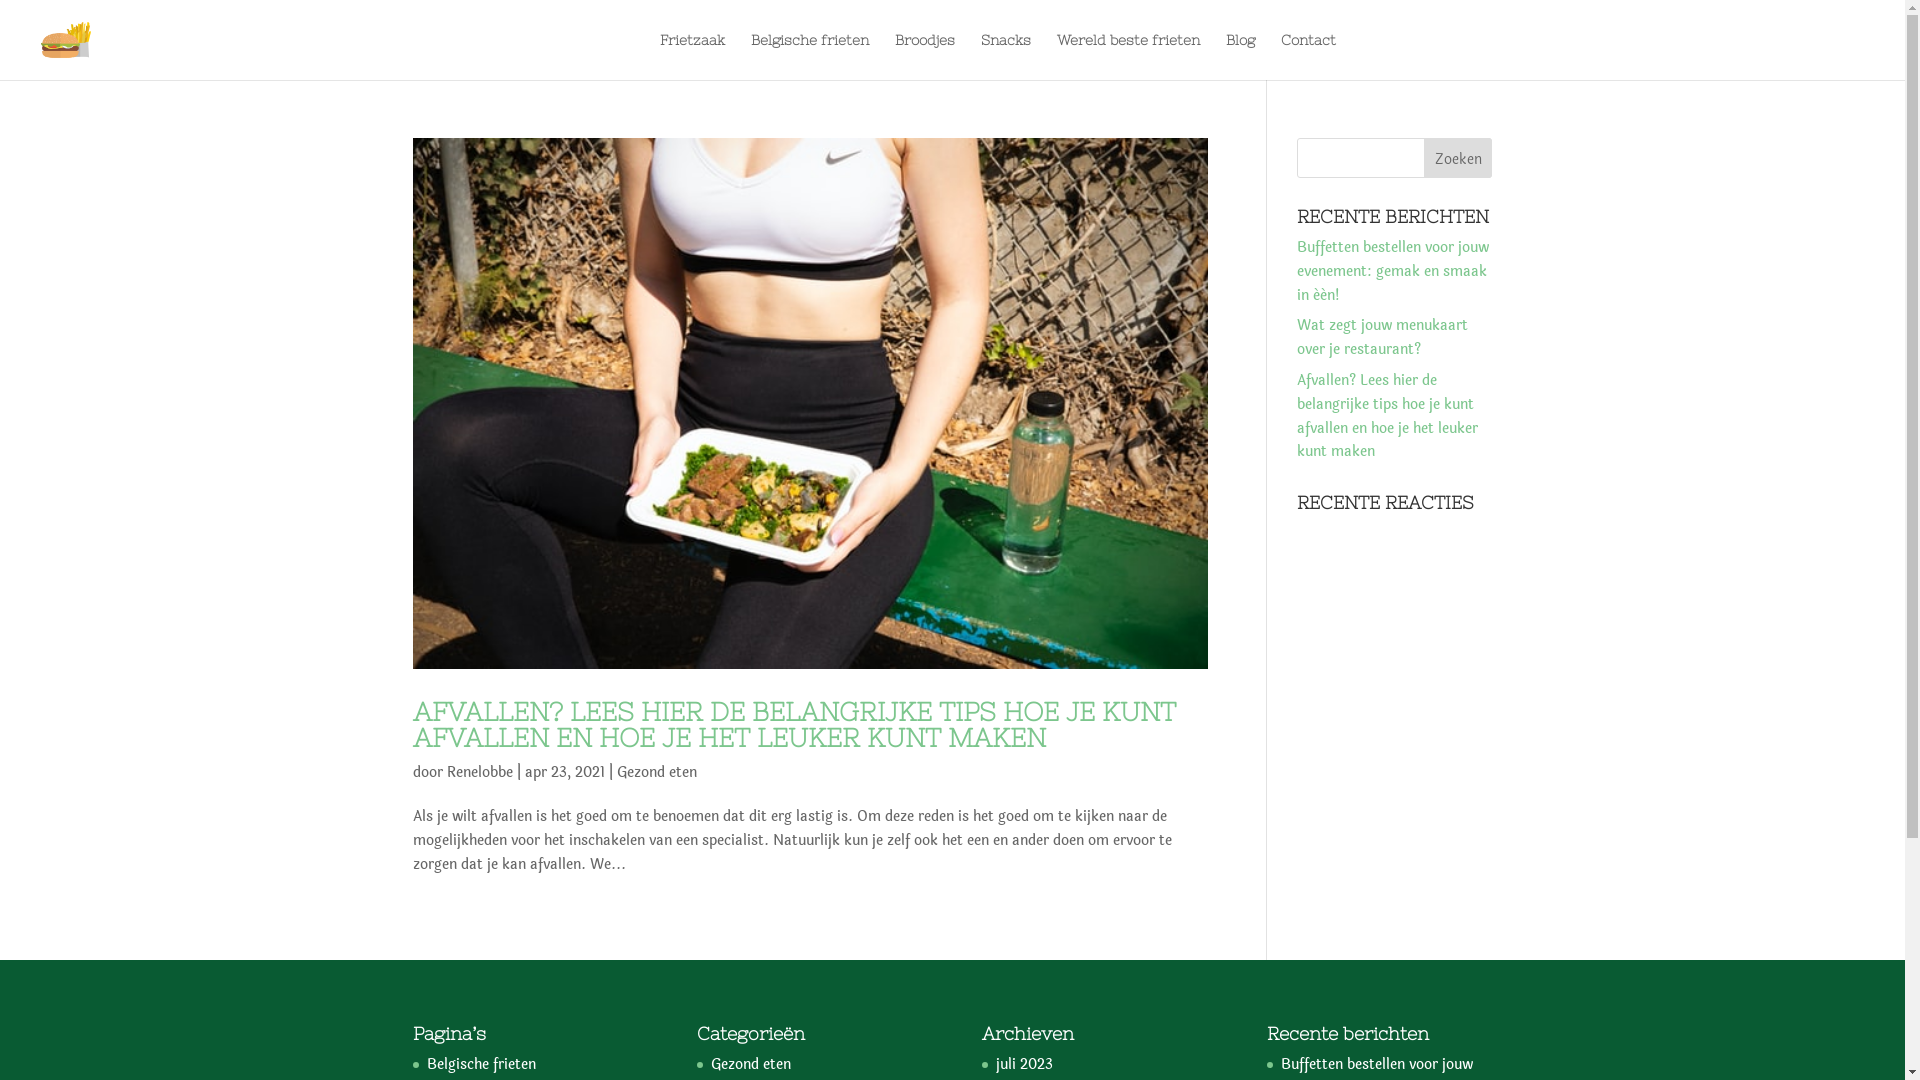  What do you see at coordinates (1458, 158) in the screenshot?
I see `Zoeken` at bounding box center [1458, 158].